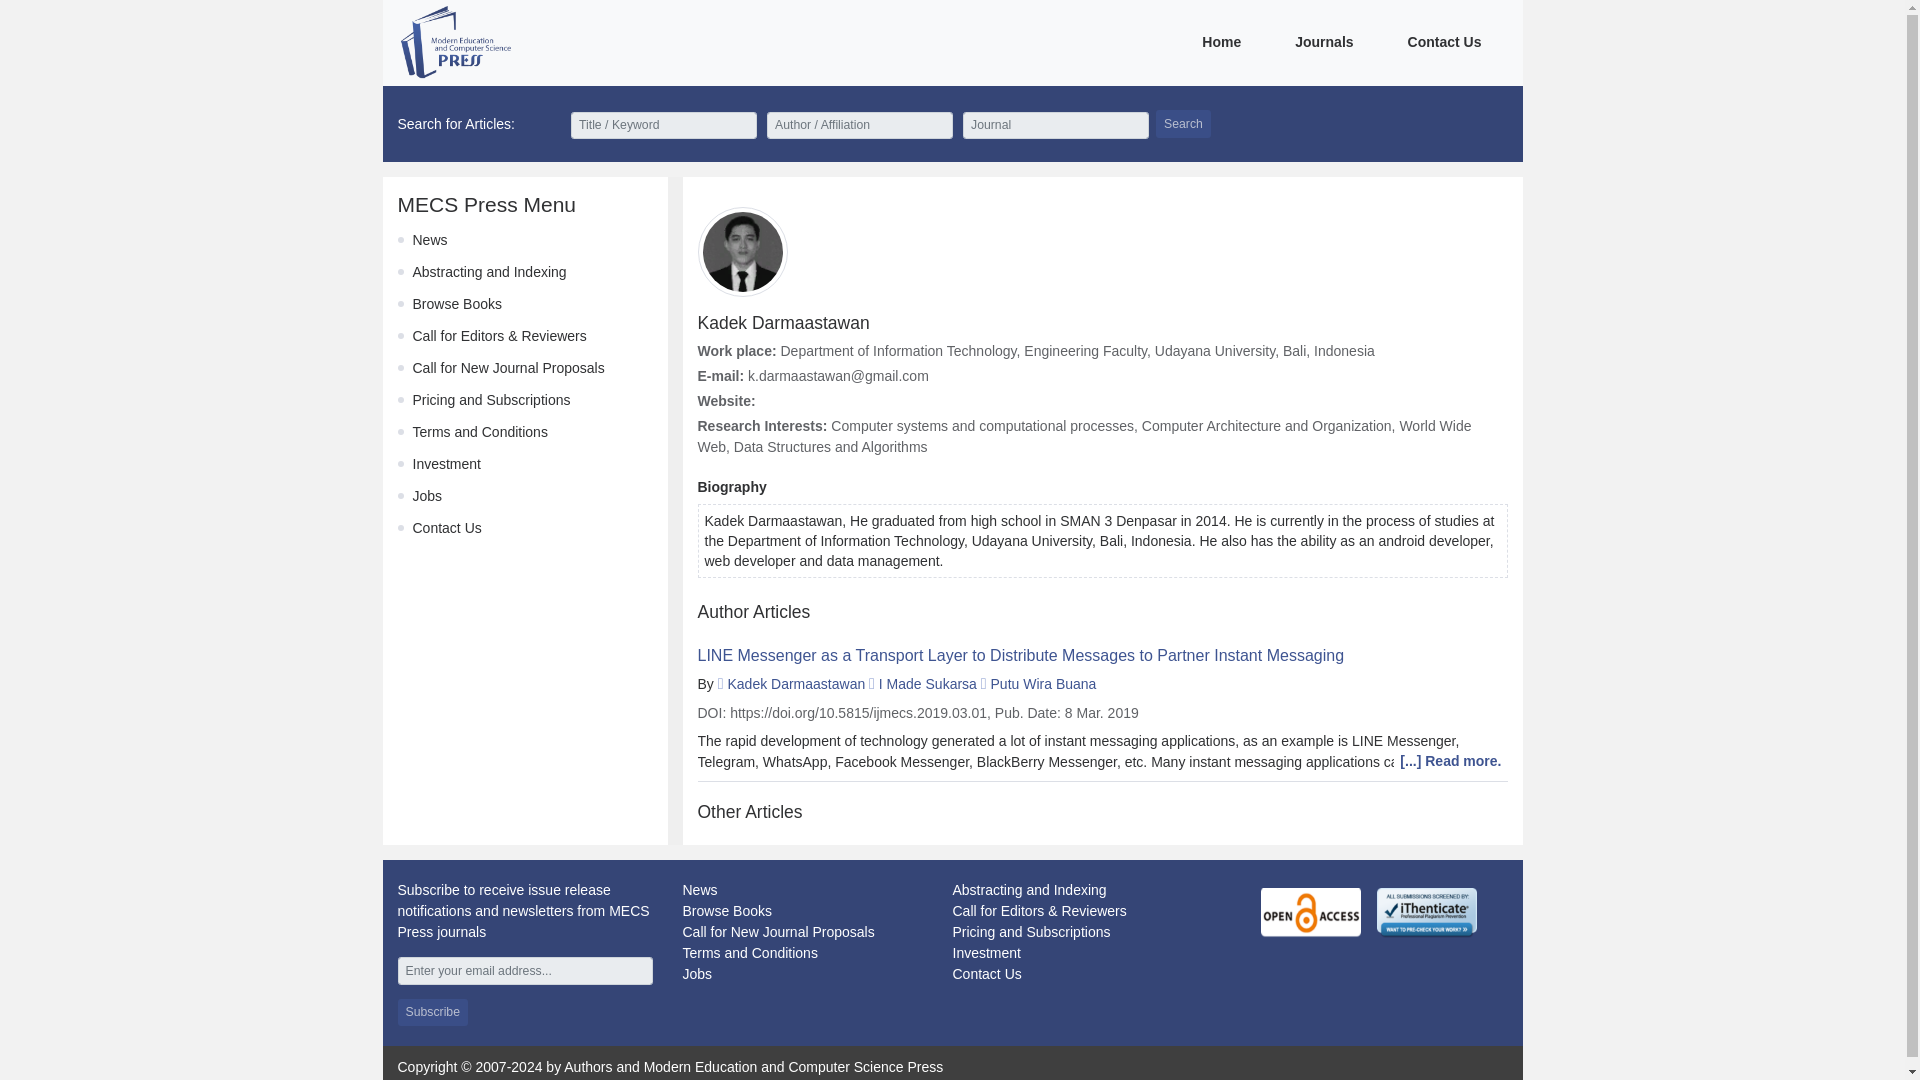 Image resolution: width=1920 pixels, height=1080 pixels. Describe the element at coordinates (726, 910) in the screenshot. I see `Browse Books` at that location.